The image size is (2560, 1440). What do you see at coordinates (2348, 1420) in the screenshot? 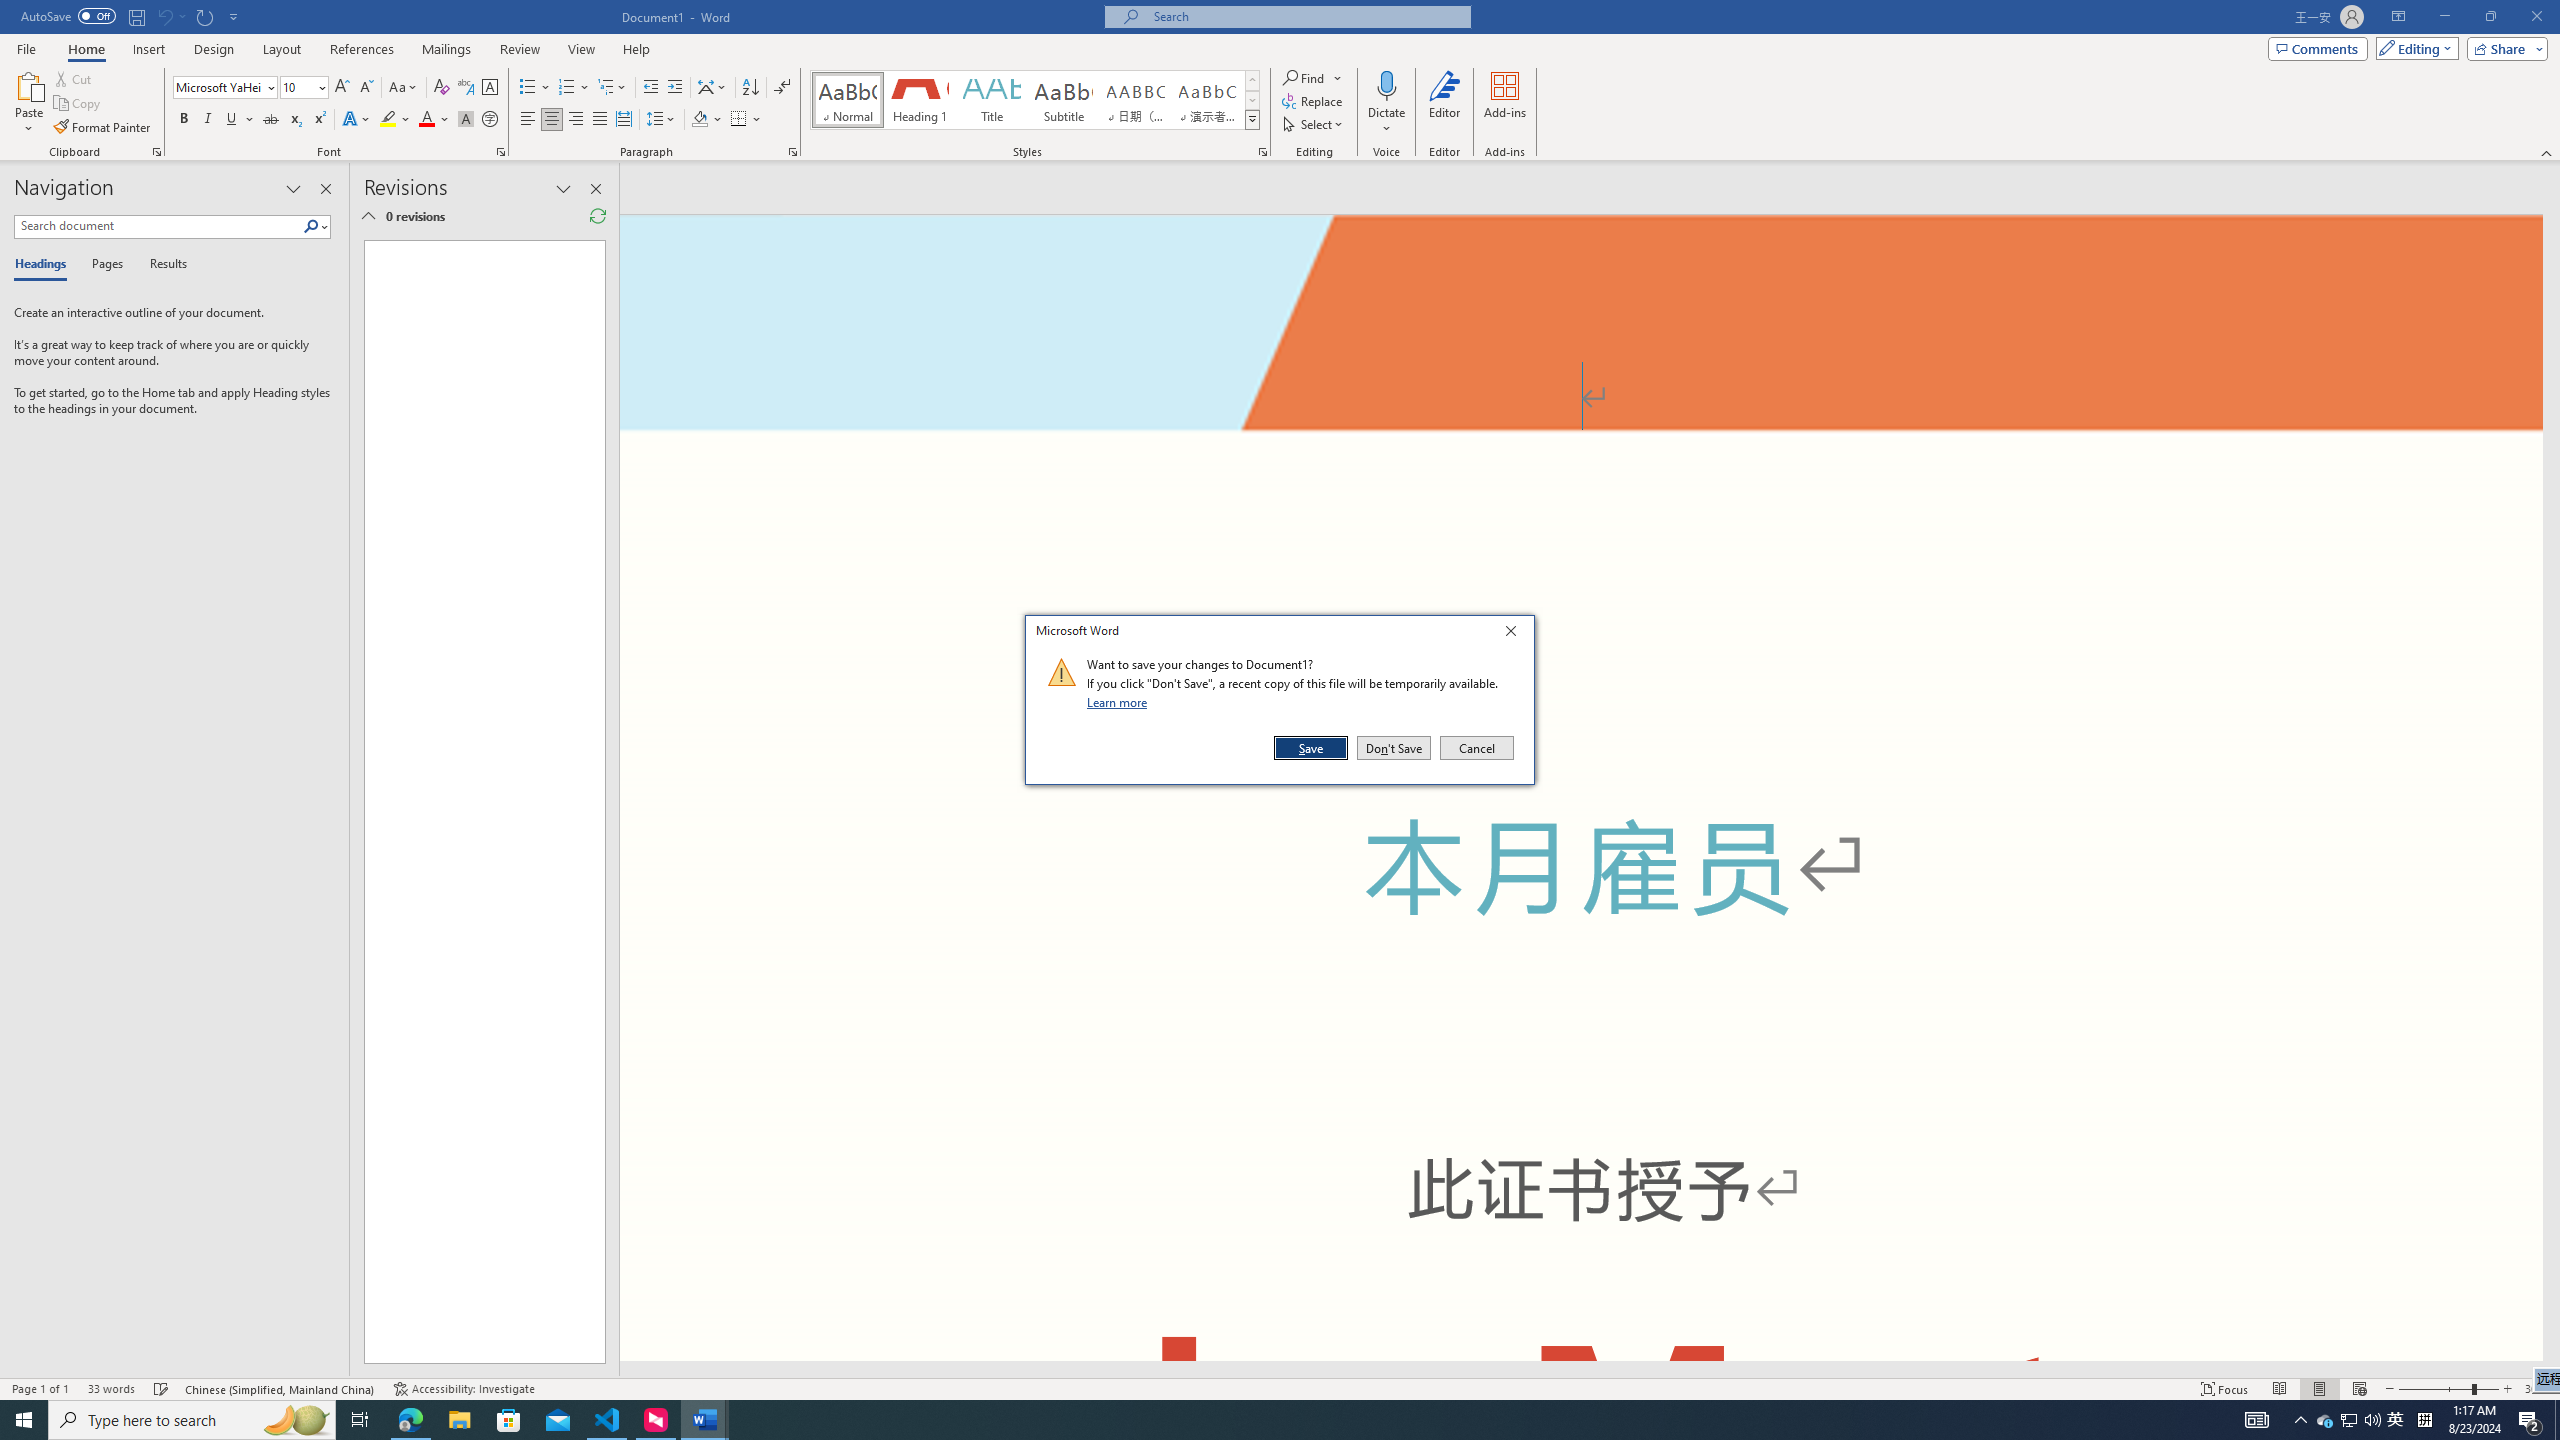
I see `Office Clipboard...` at bounding box center [2348, 1420].